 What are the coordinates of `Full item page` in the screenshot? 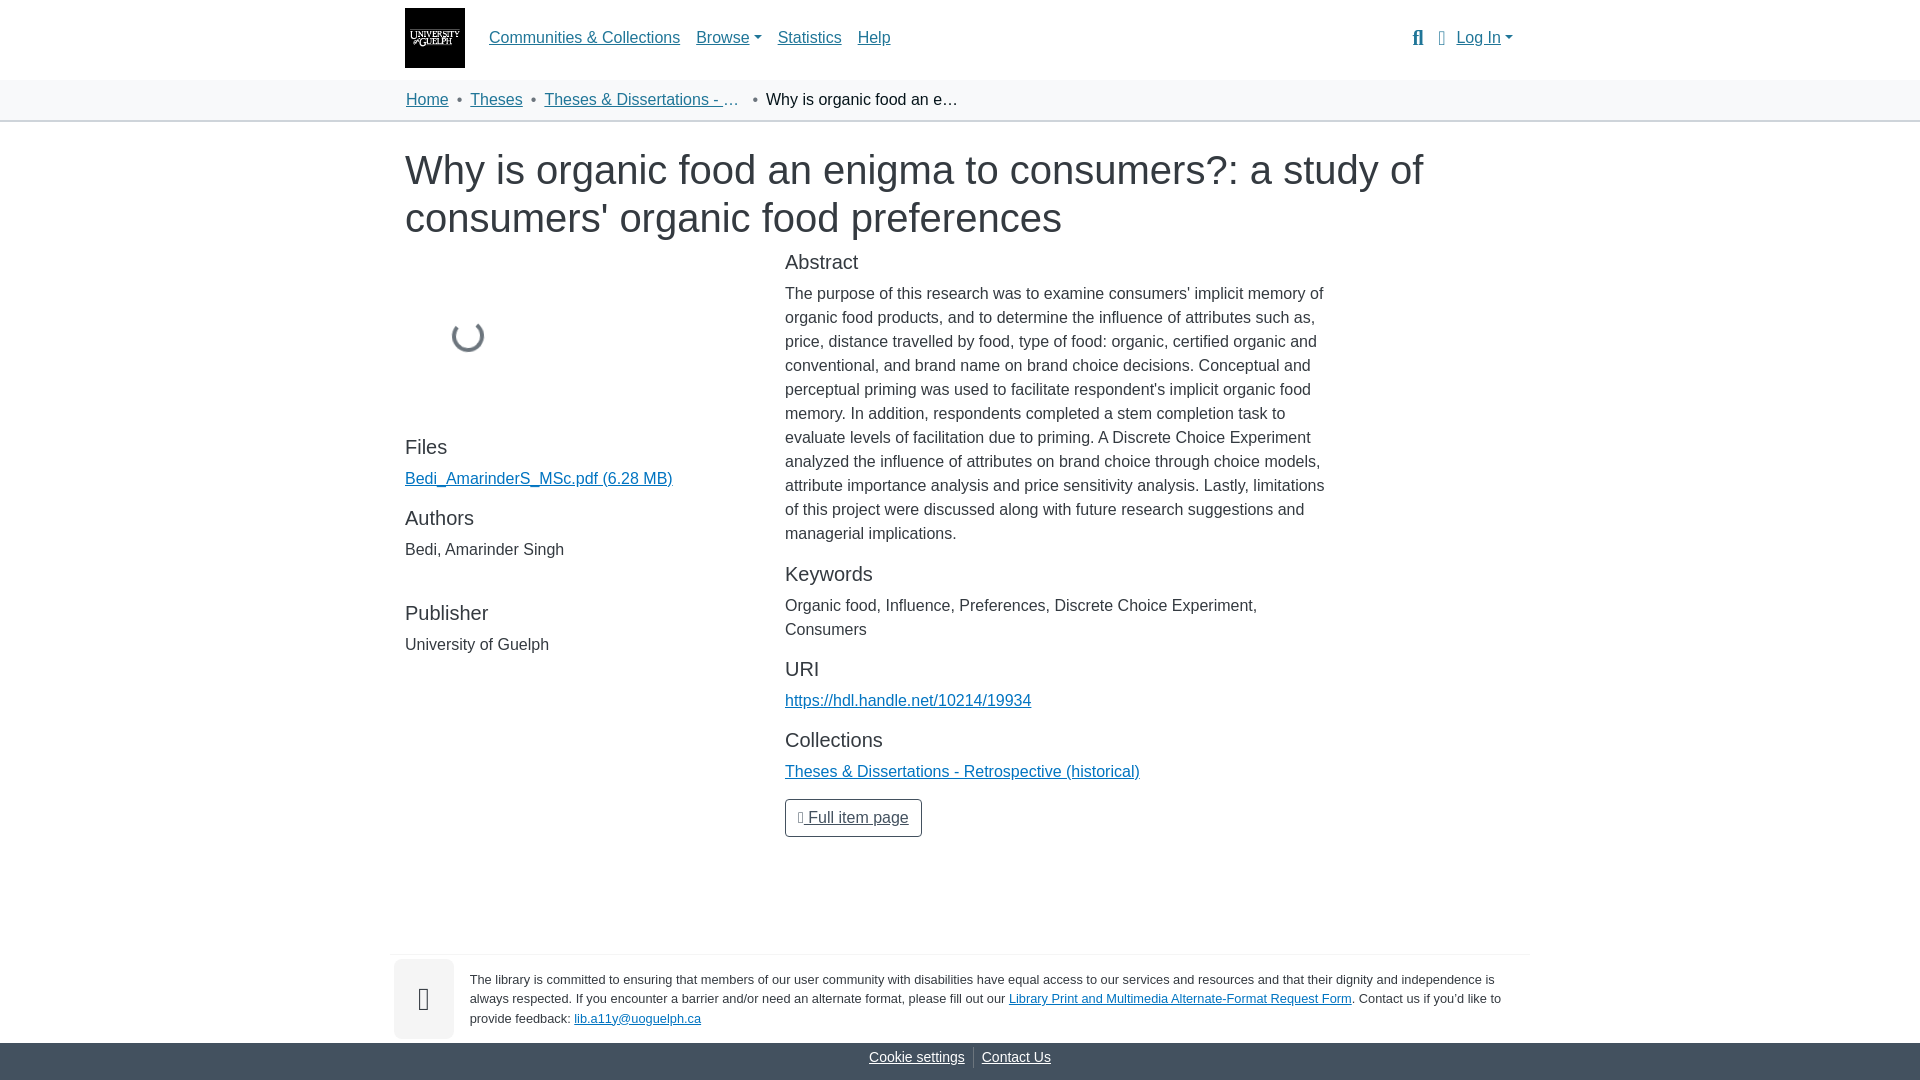 It's located at (853, 818).